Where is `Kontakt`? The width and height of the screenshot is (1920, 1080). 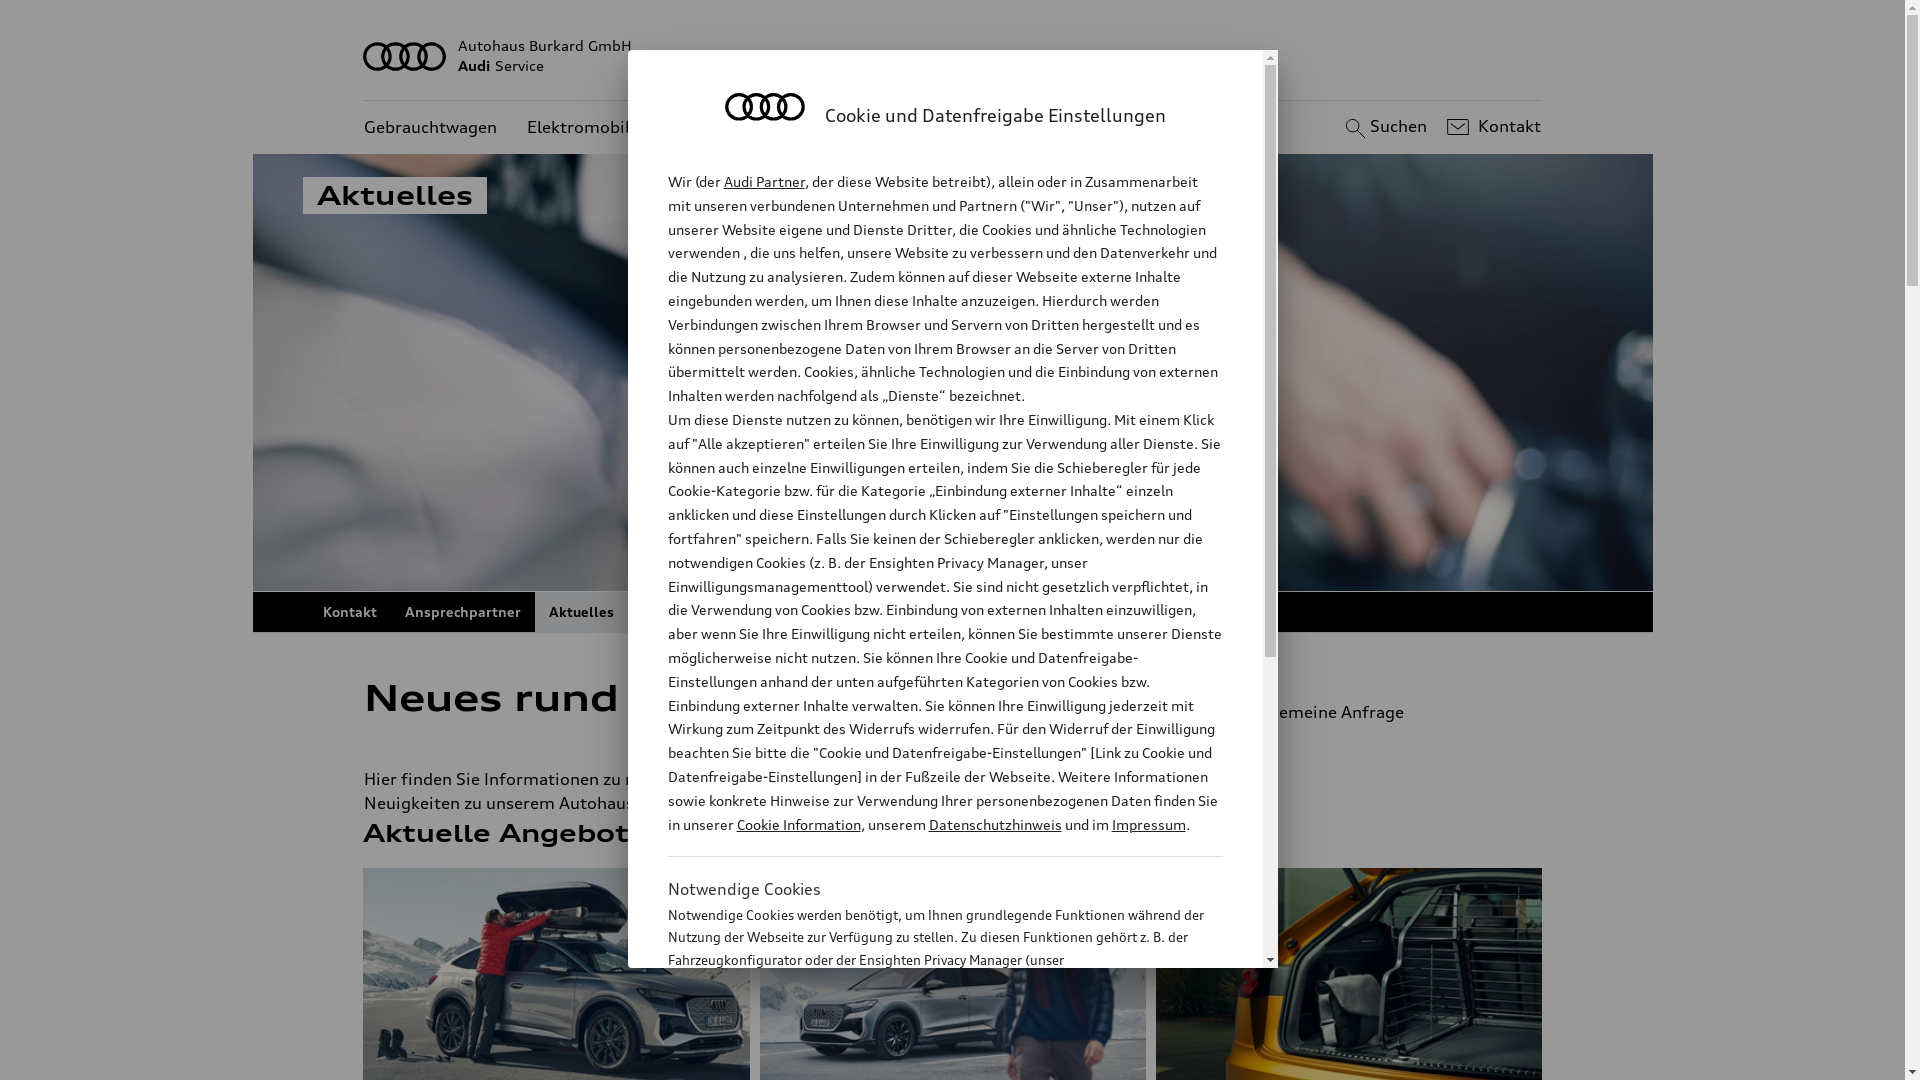
Kontakt is located at coordinates (1492, 127).